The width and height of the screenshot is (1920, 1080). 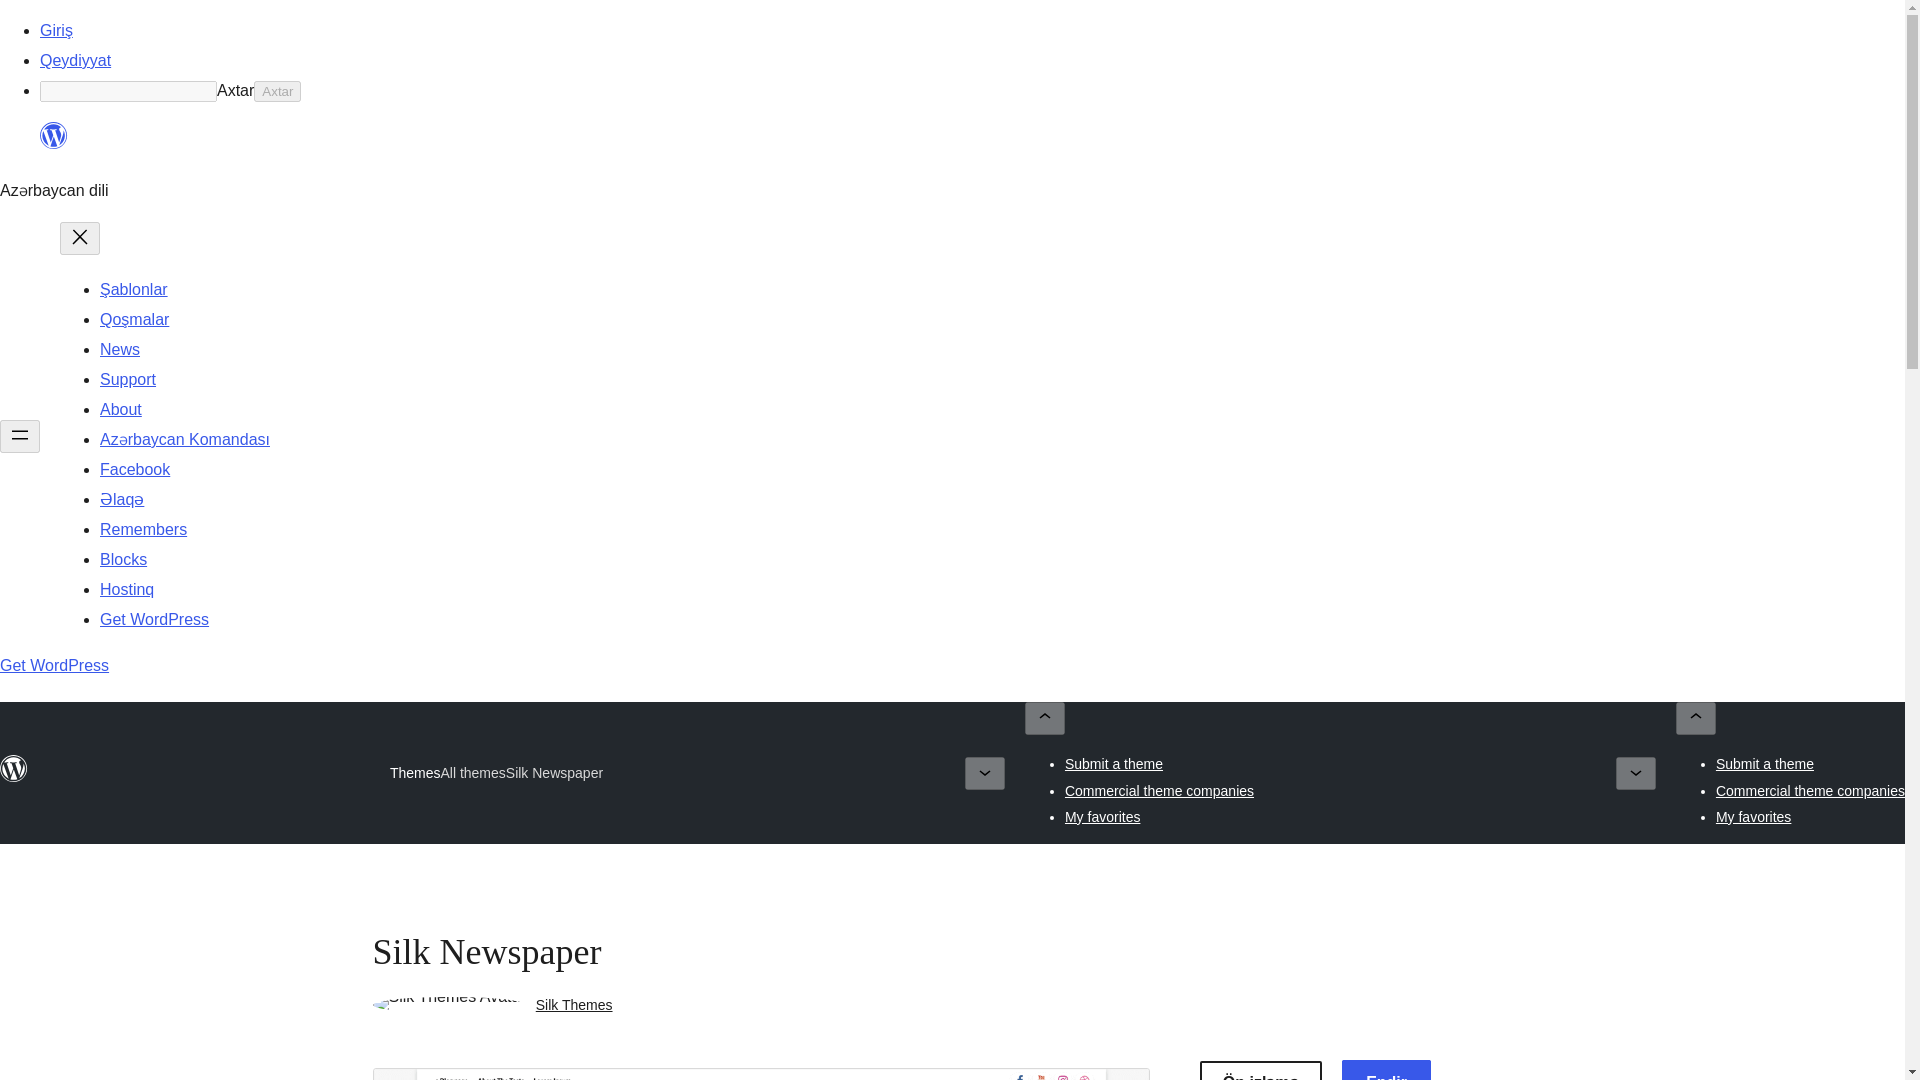 What do you see at coordinates (1159, 790) in the screenshot?
I see `Commercial theme companies` at bounding box center [1159, 790].